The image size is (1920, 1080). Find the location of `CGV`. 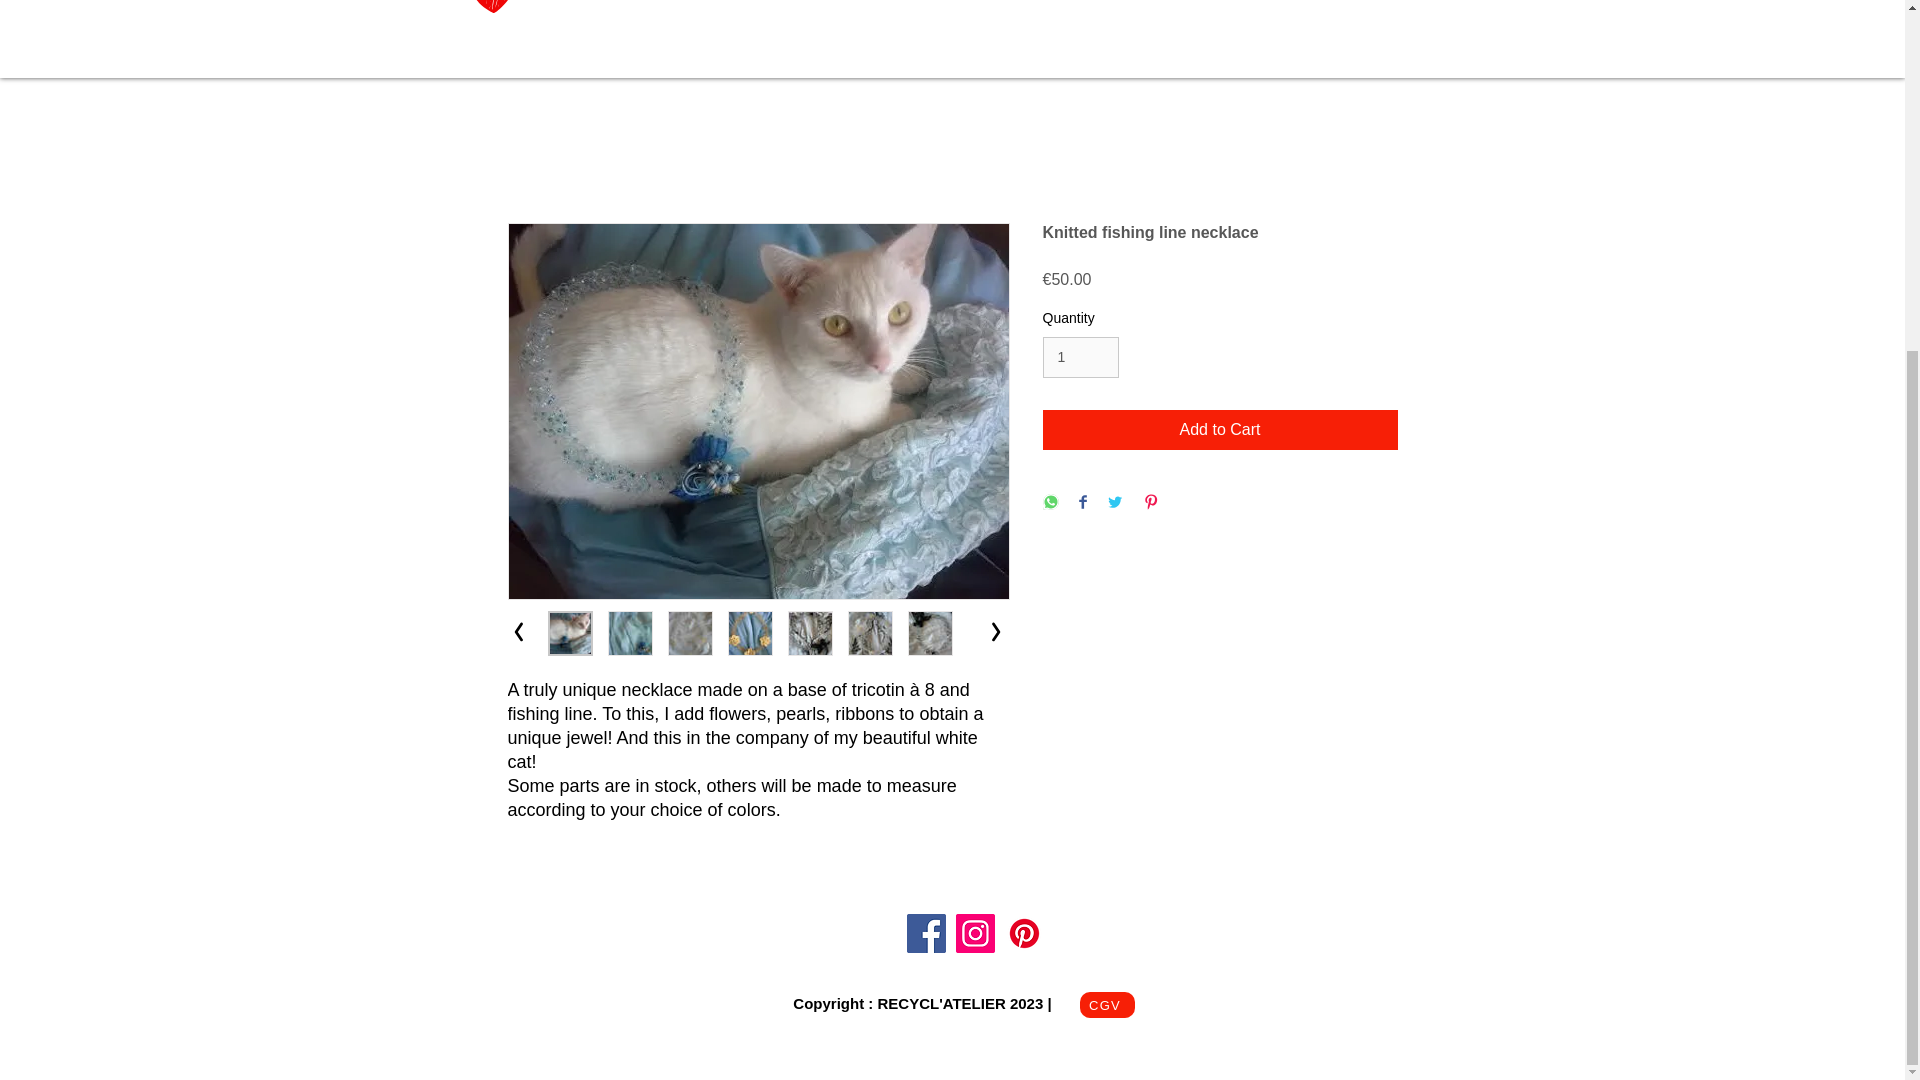

CGV is located at coordinates (1106, 1005).